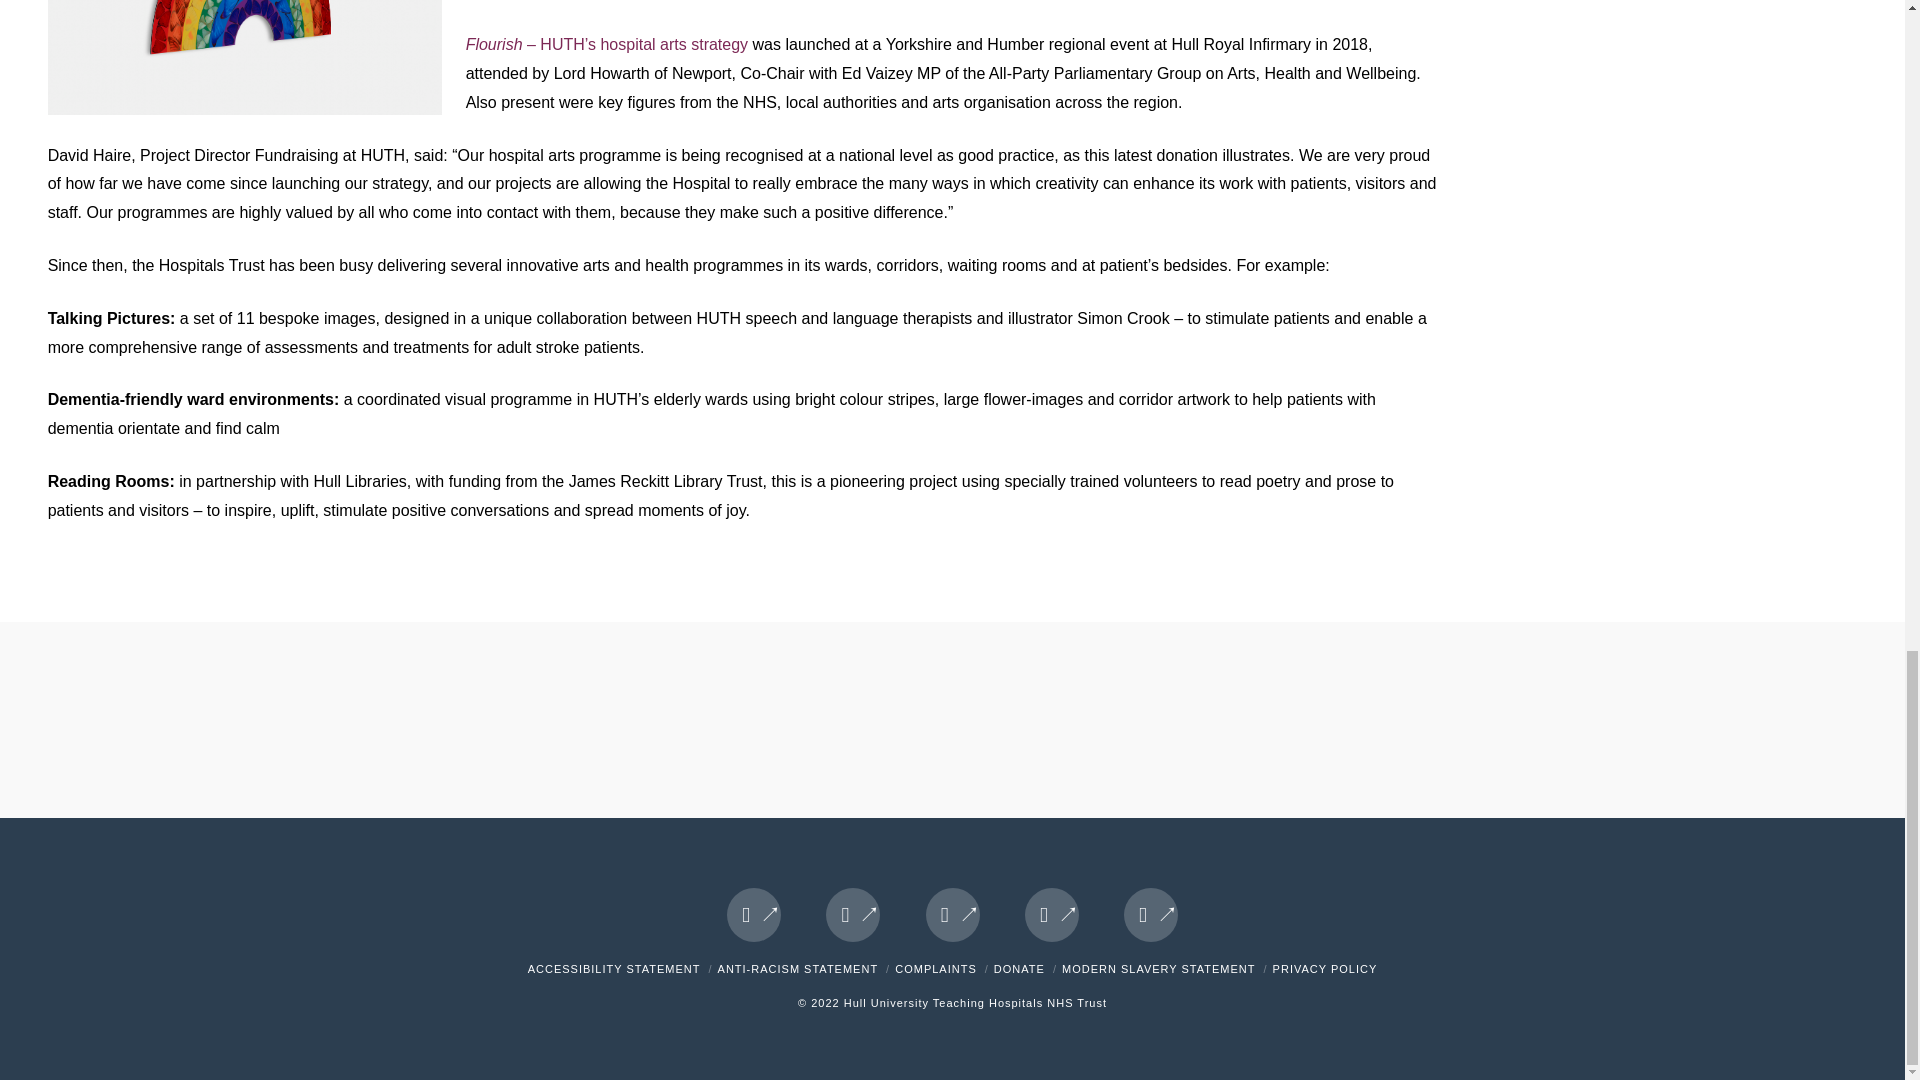  Describe the element at coordinates (1052, 914) in the screenshot. I see `YouTube` at that location.